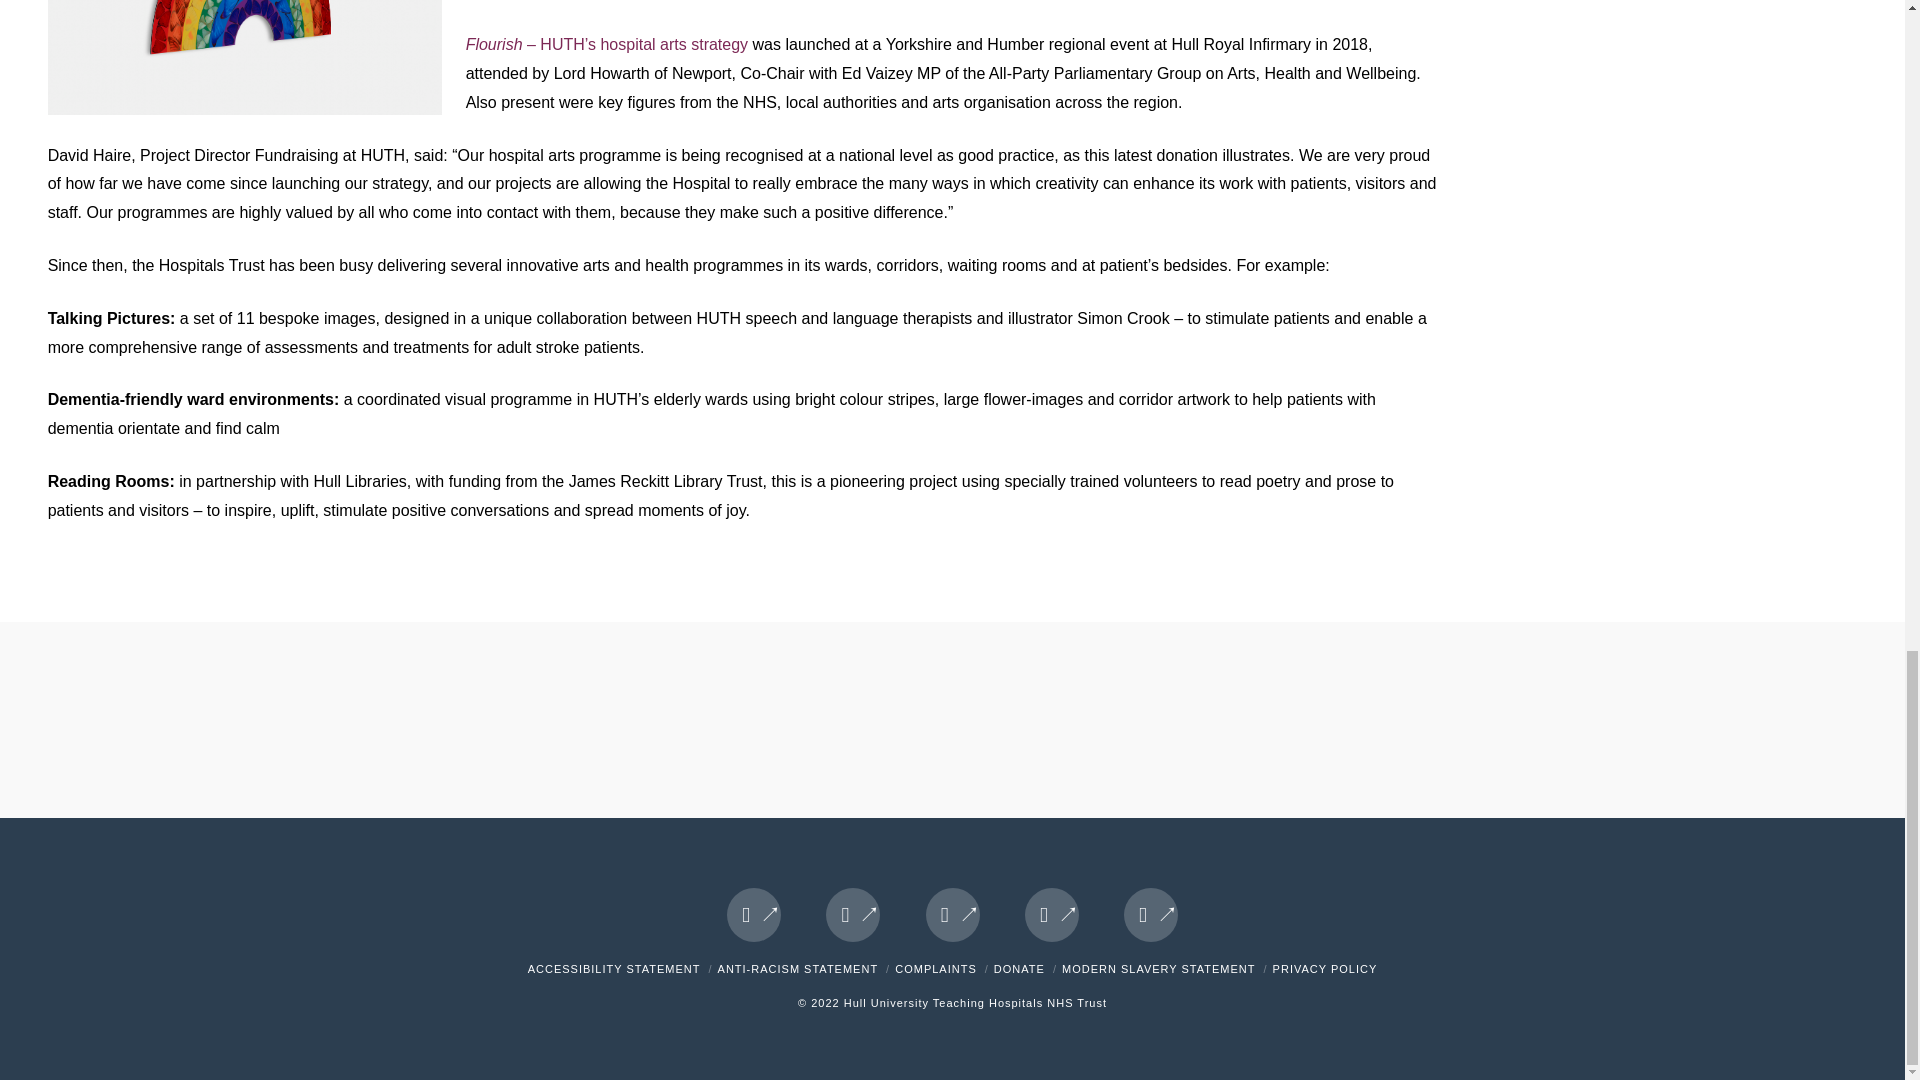  Describe the element at coordinates (1052, 914) in the screenshot. I see `YouTube` at that location.